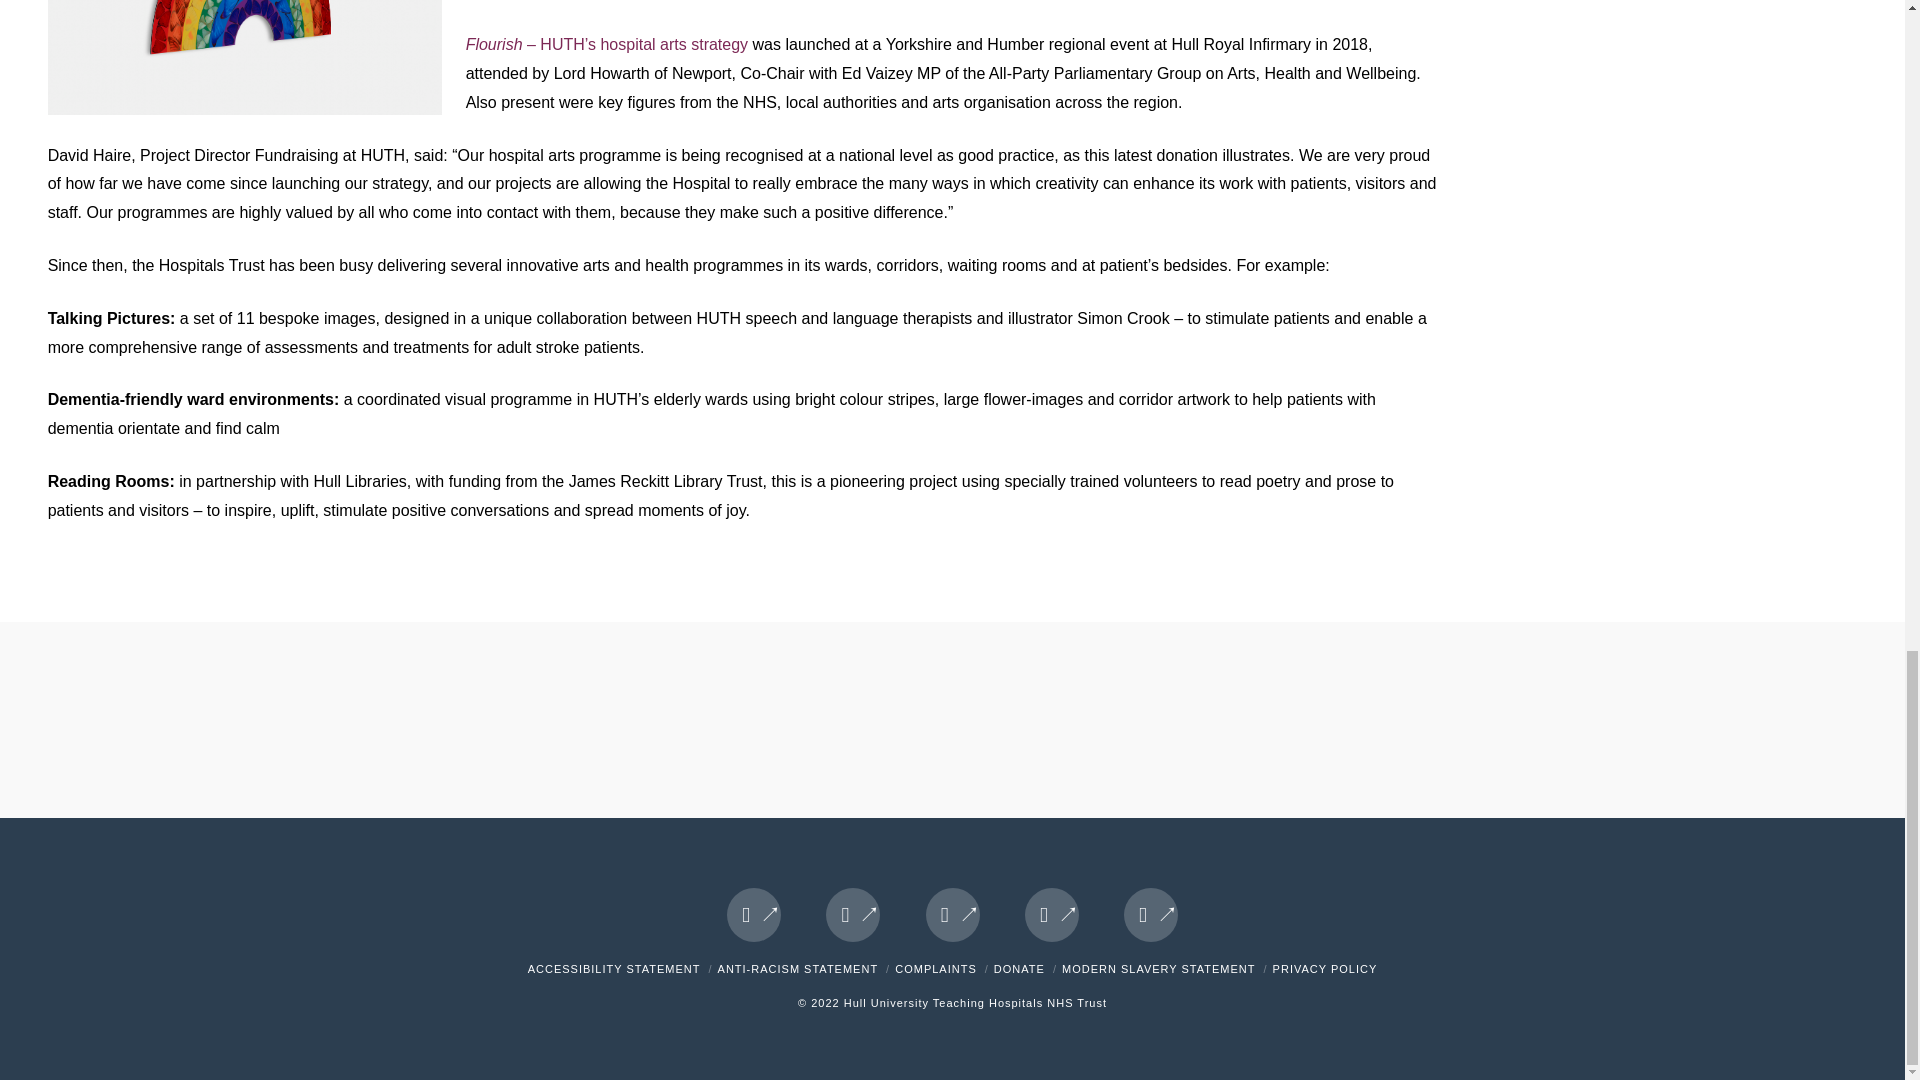  Describe the element at coordinates (1052, 914) in the screenshot. I see `YouTube` at that location.